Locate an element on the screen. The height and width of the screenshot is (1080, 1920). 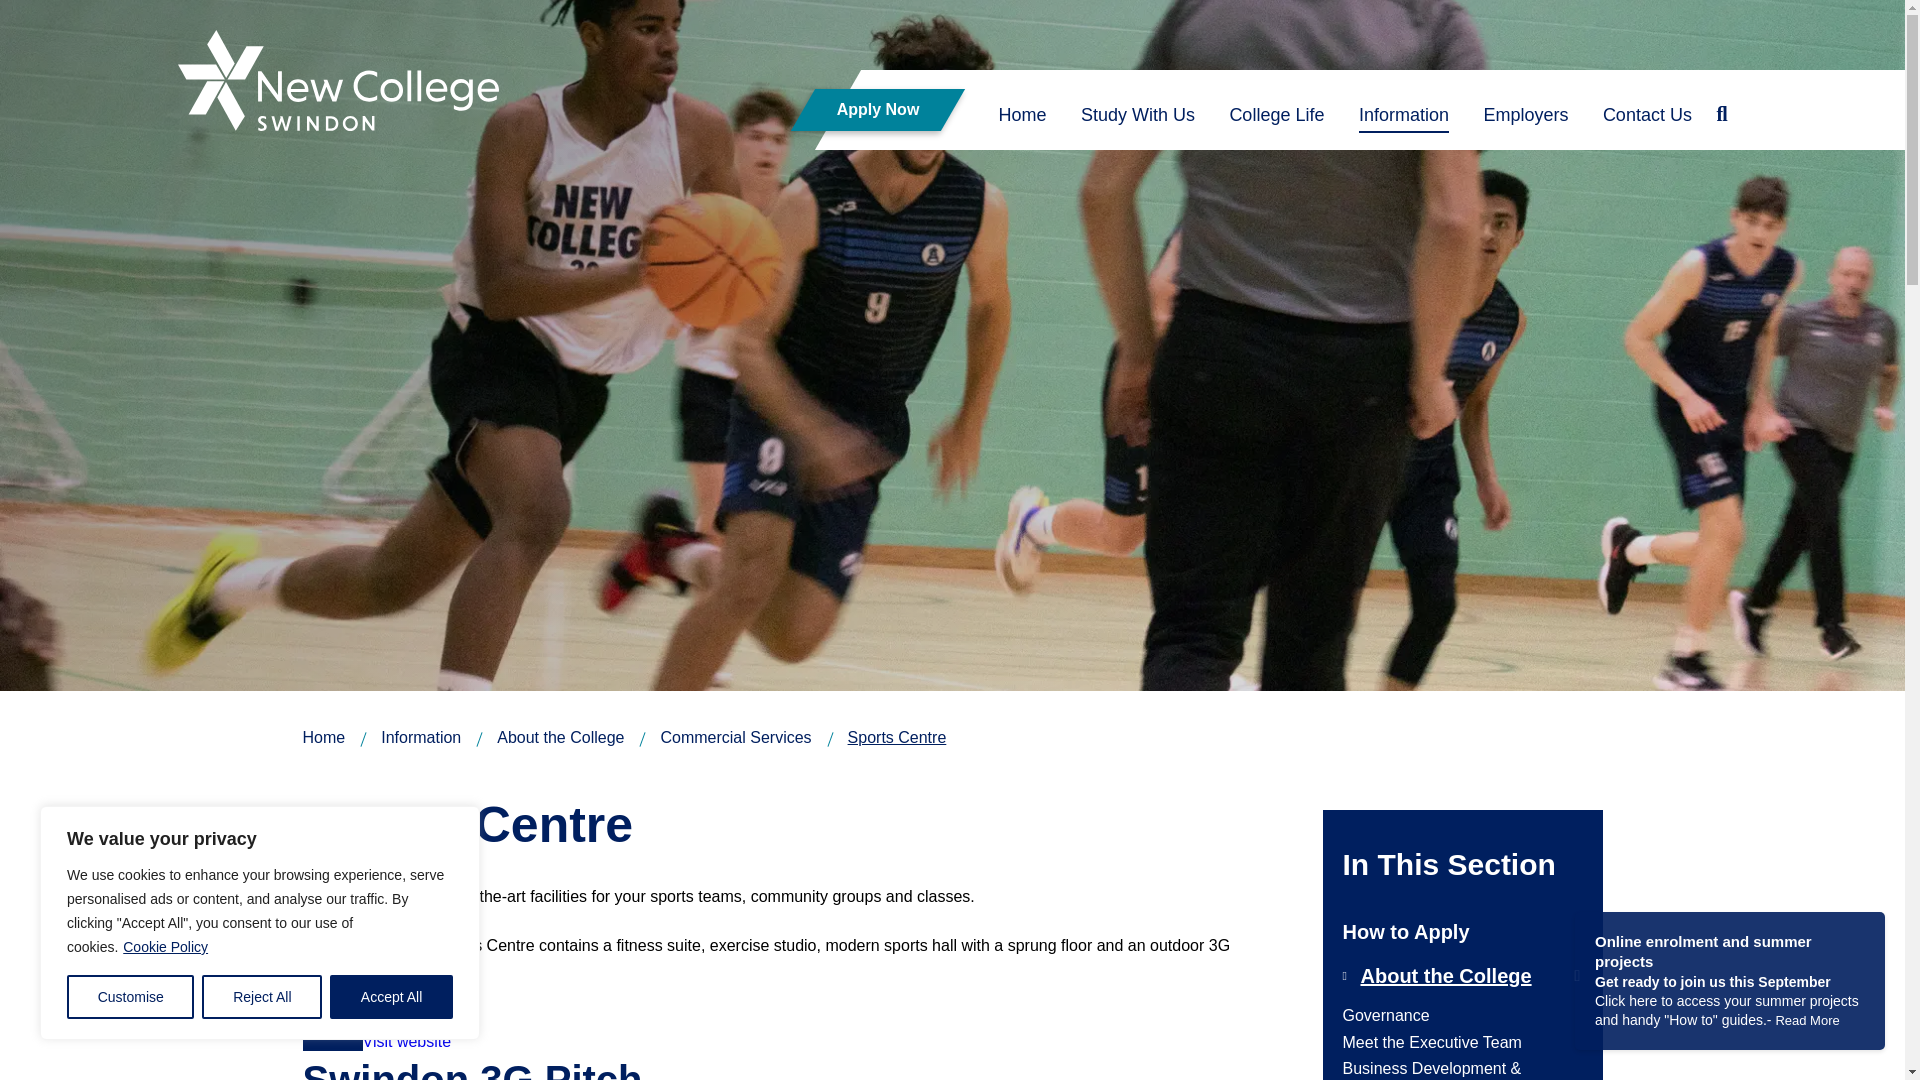
Study With Us is located at coordinates (1137, 120).